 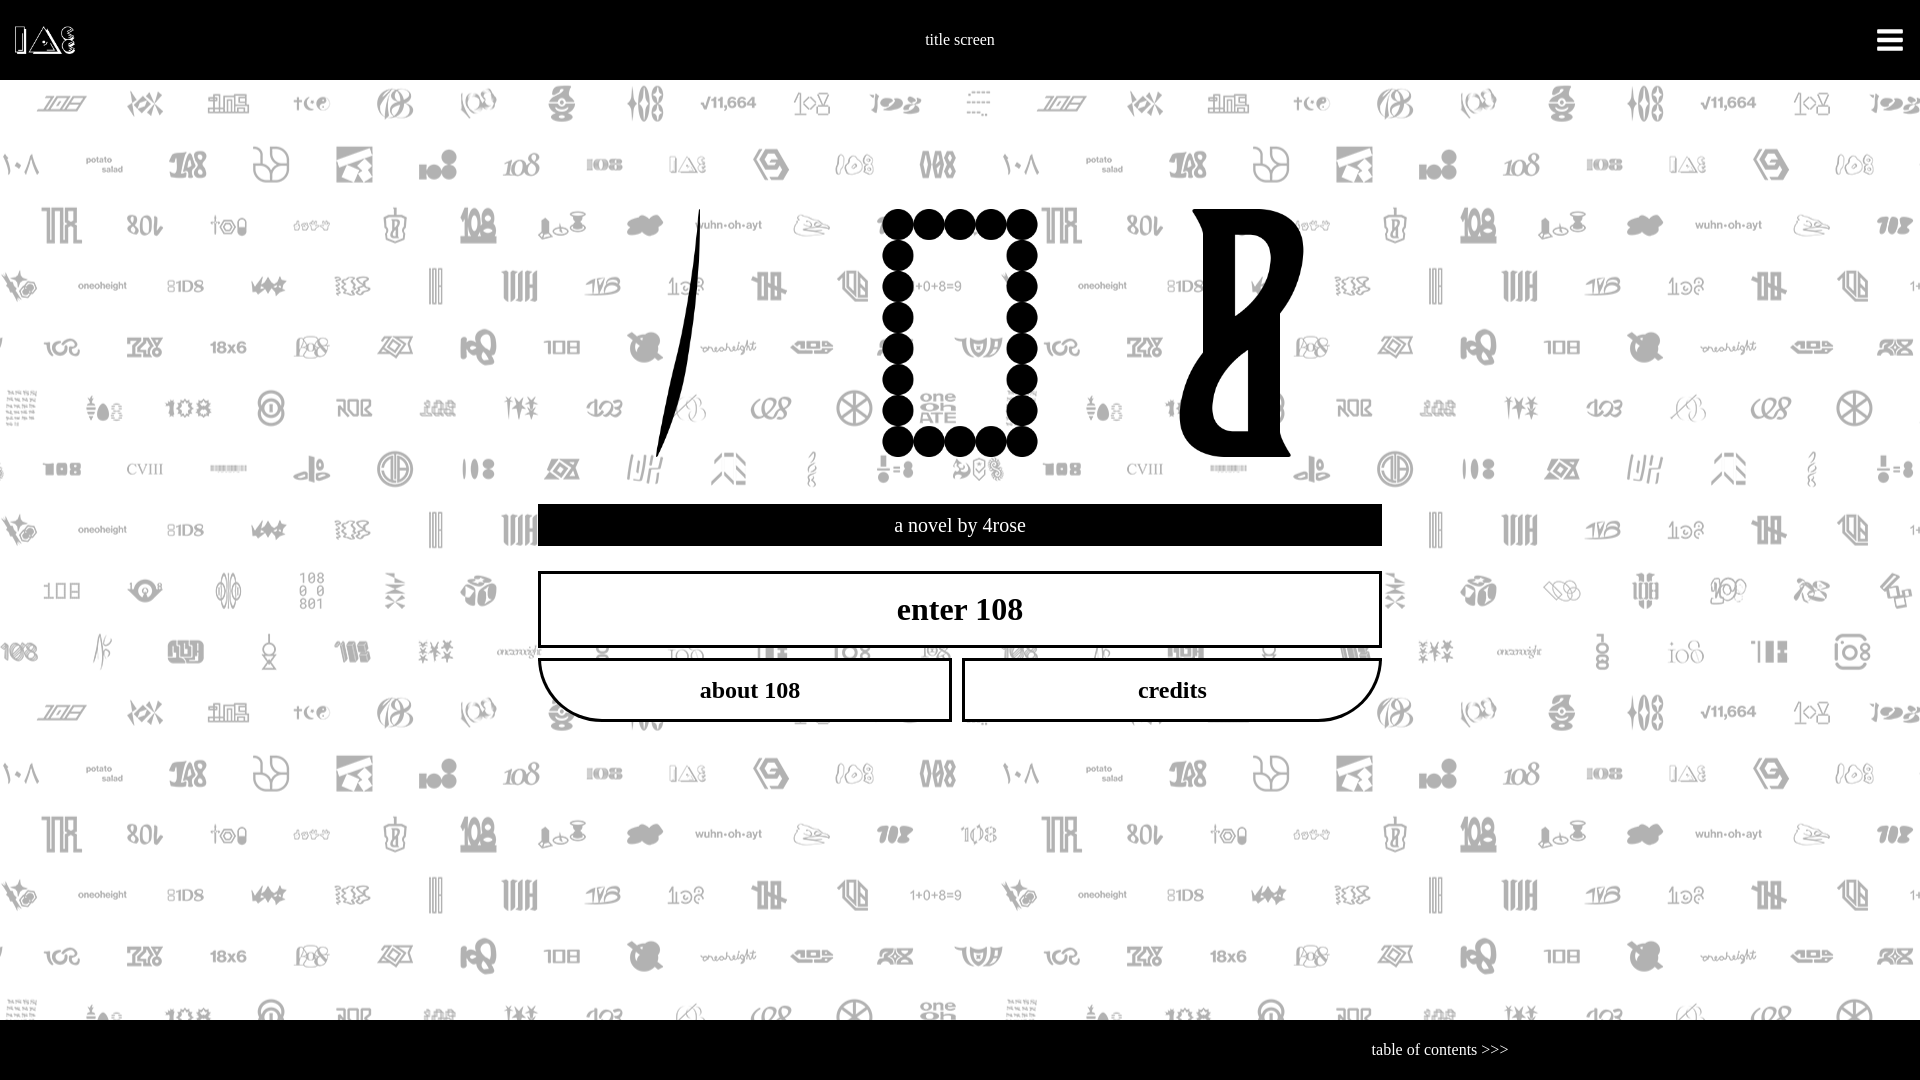 I want to click on table of contents, so click(x=1425, y=1050).